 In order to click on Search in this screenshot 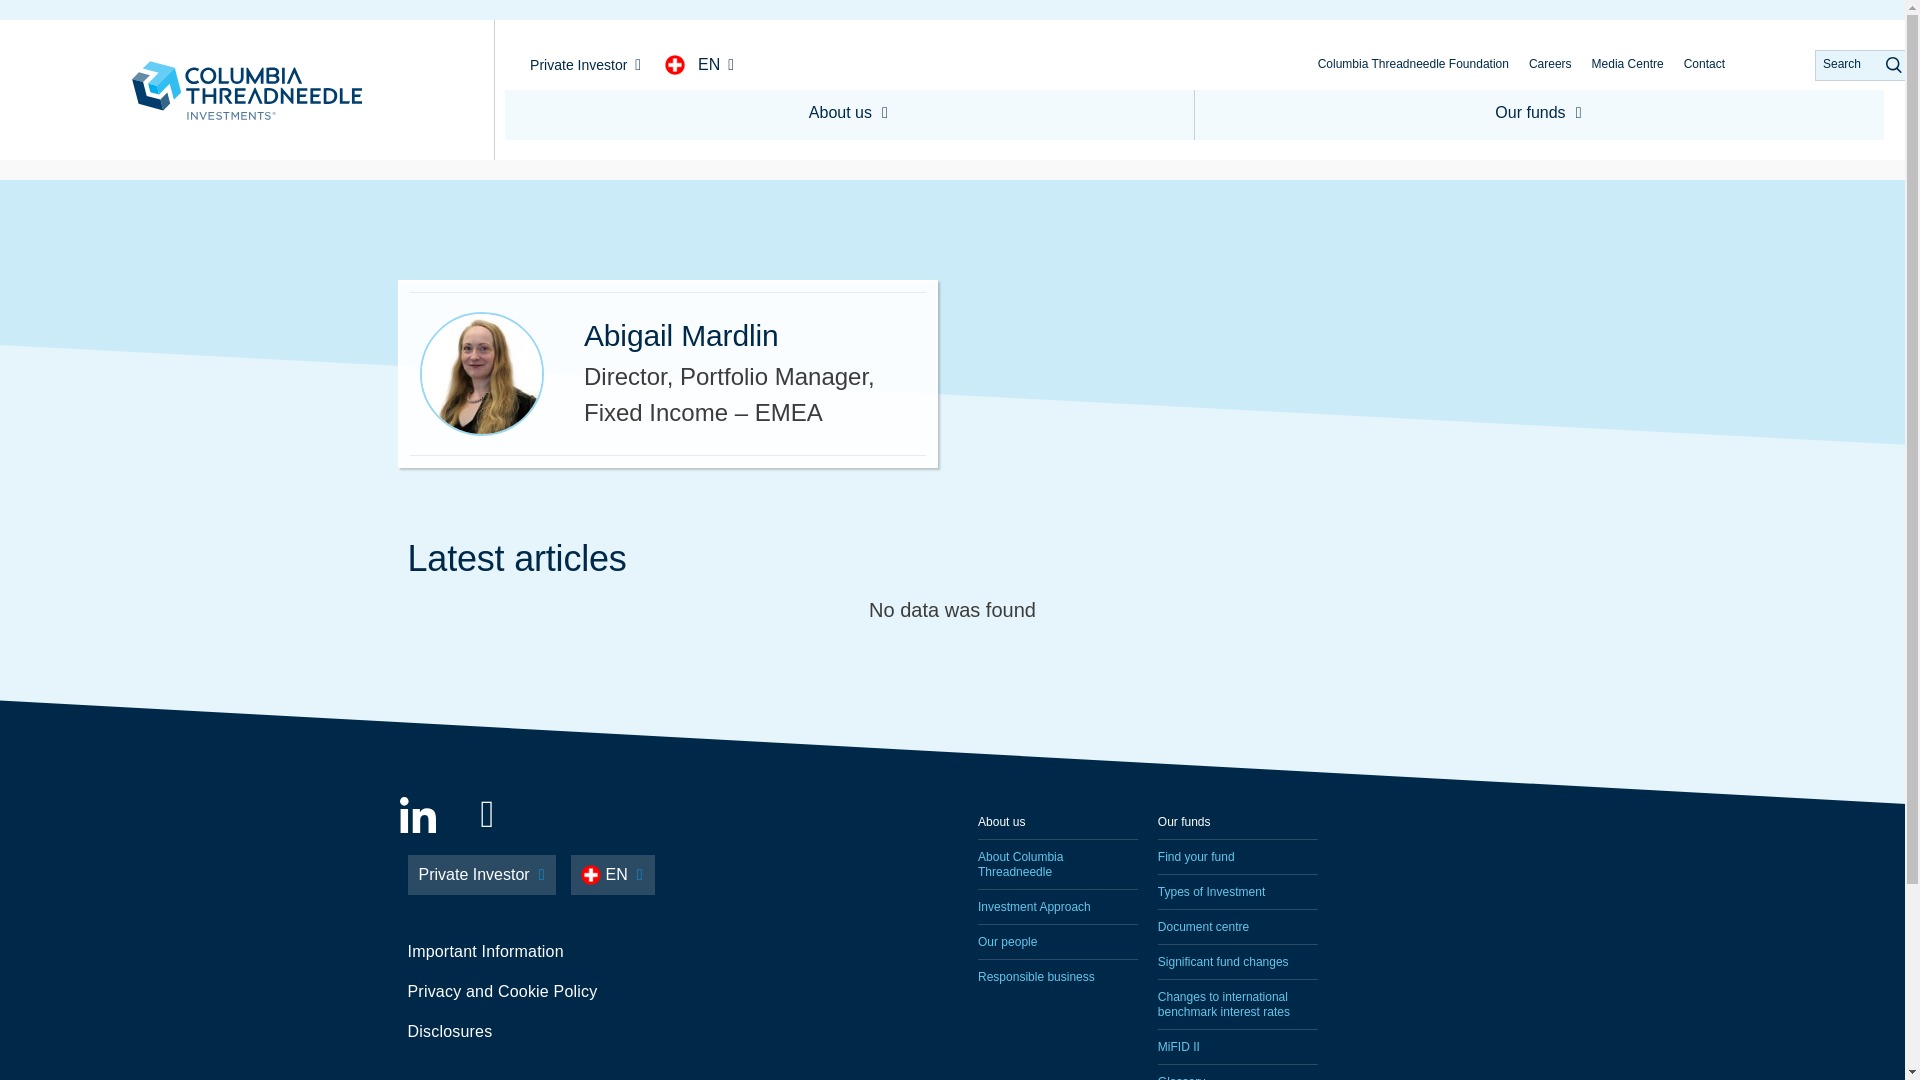, I will do `click(1862, 65)`.